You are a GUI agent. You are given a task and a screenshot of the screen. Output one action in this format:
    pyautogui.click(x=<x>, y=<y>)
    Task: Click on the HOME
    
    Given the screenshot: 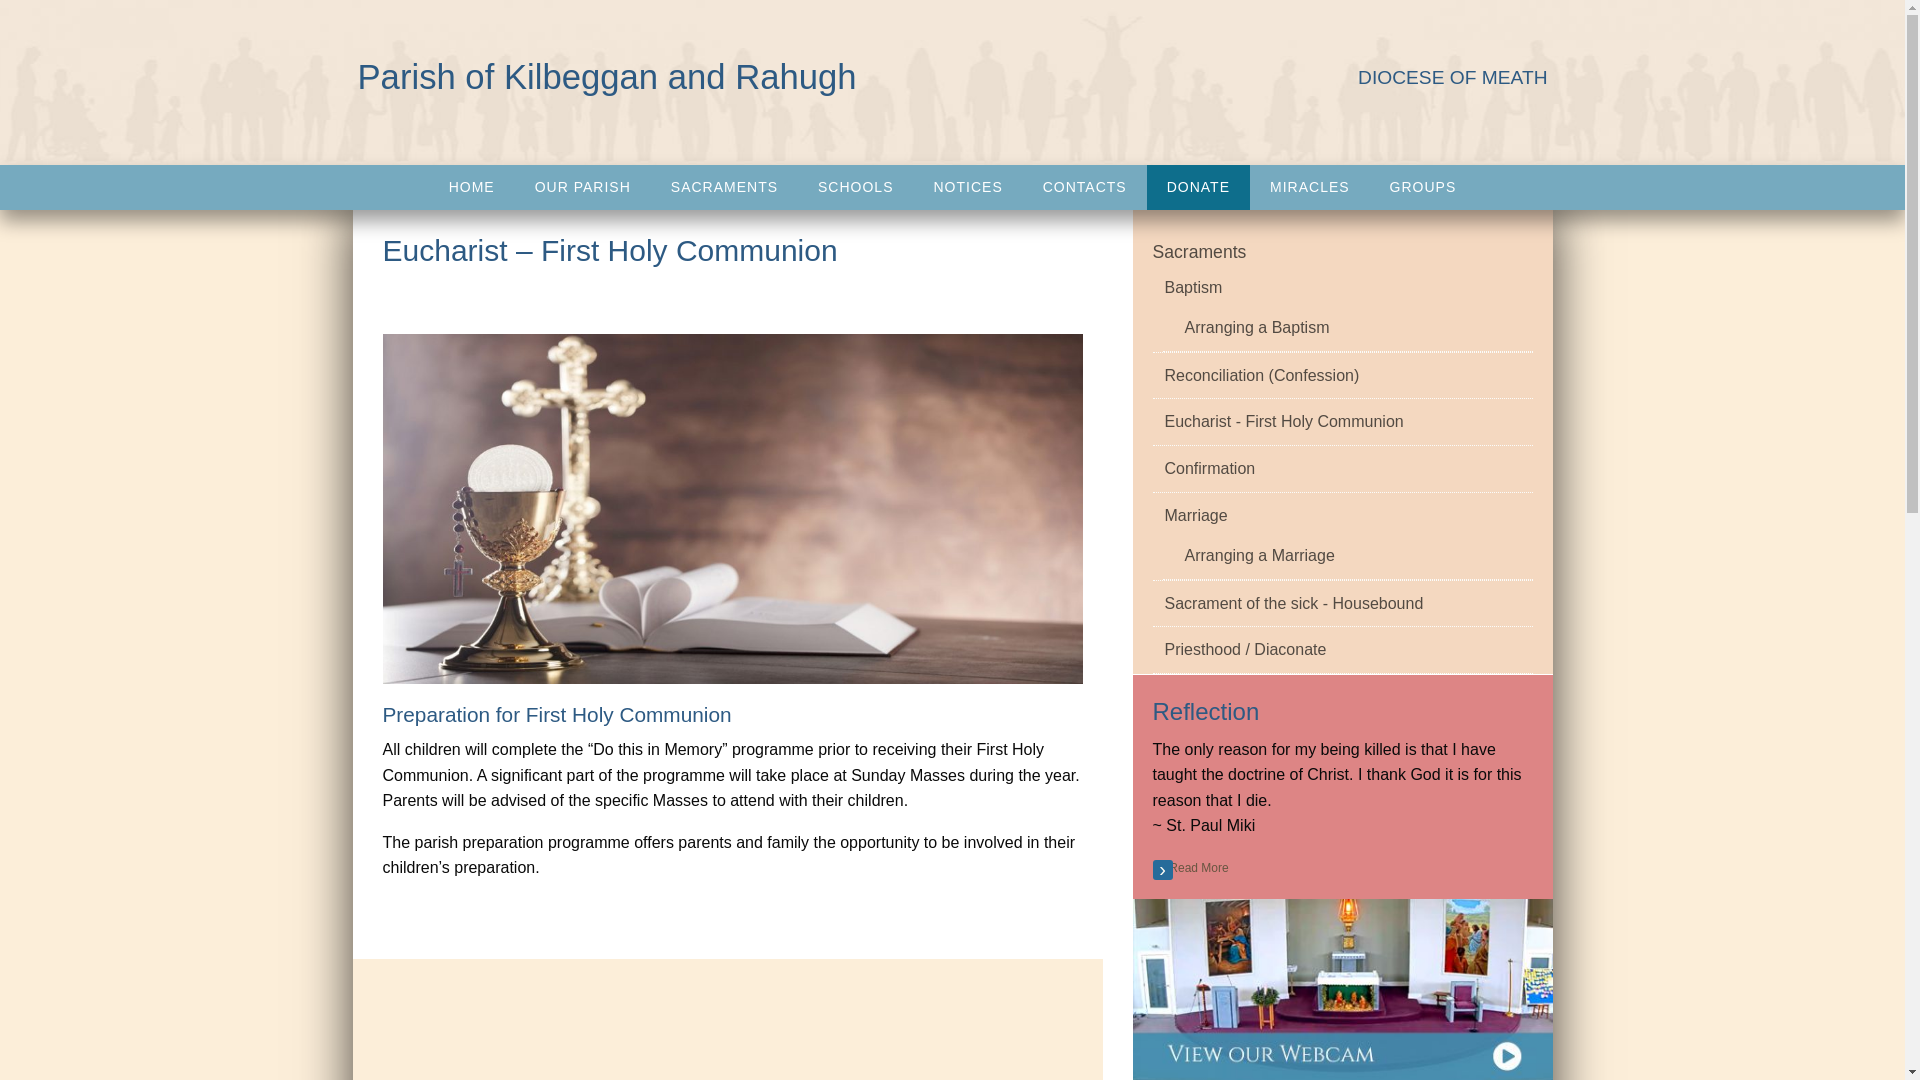 What is the action you would take?
    pyautogui.click(x=471, y=187)
    